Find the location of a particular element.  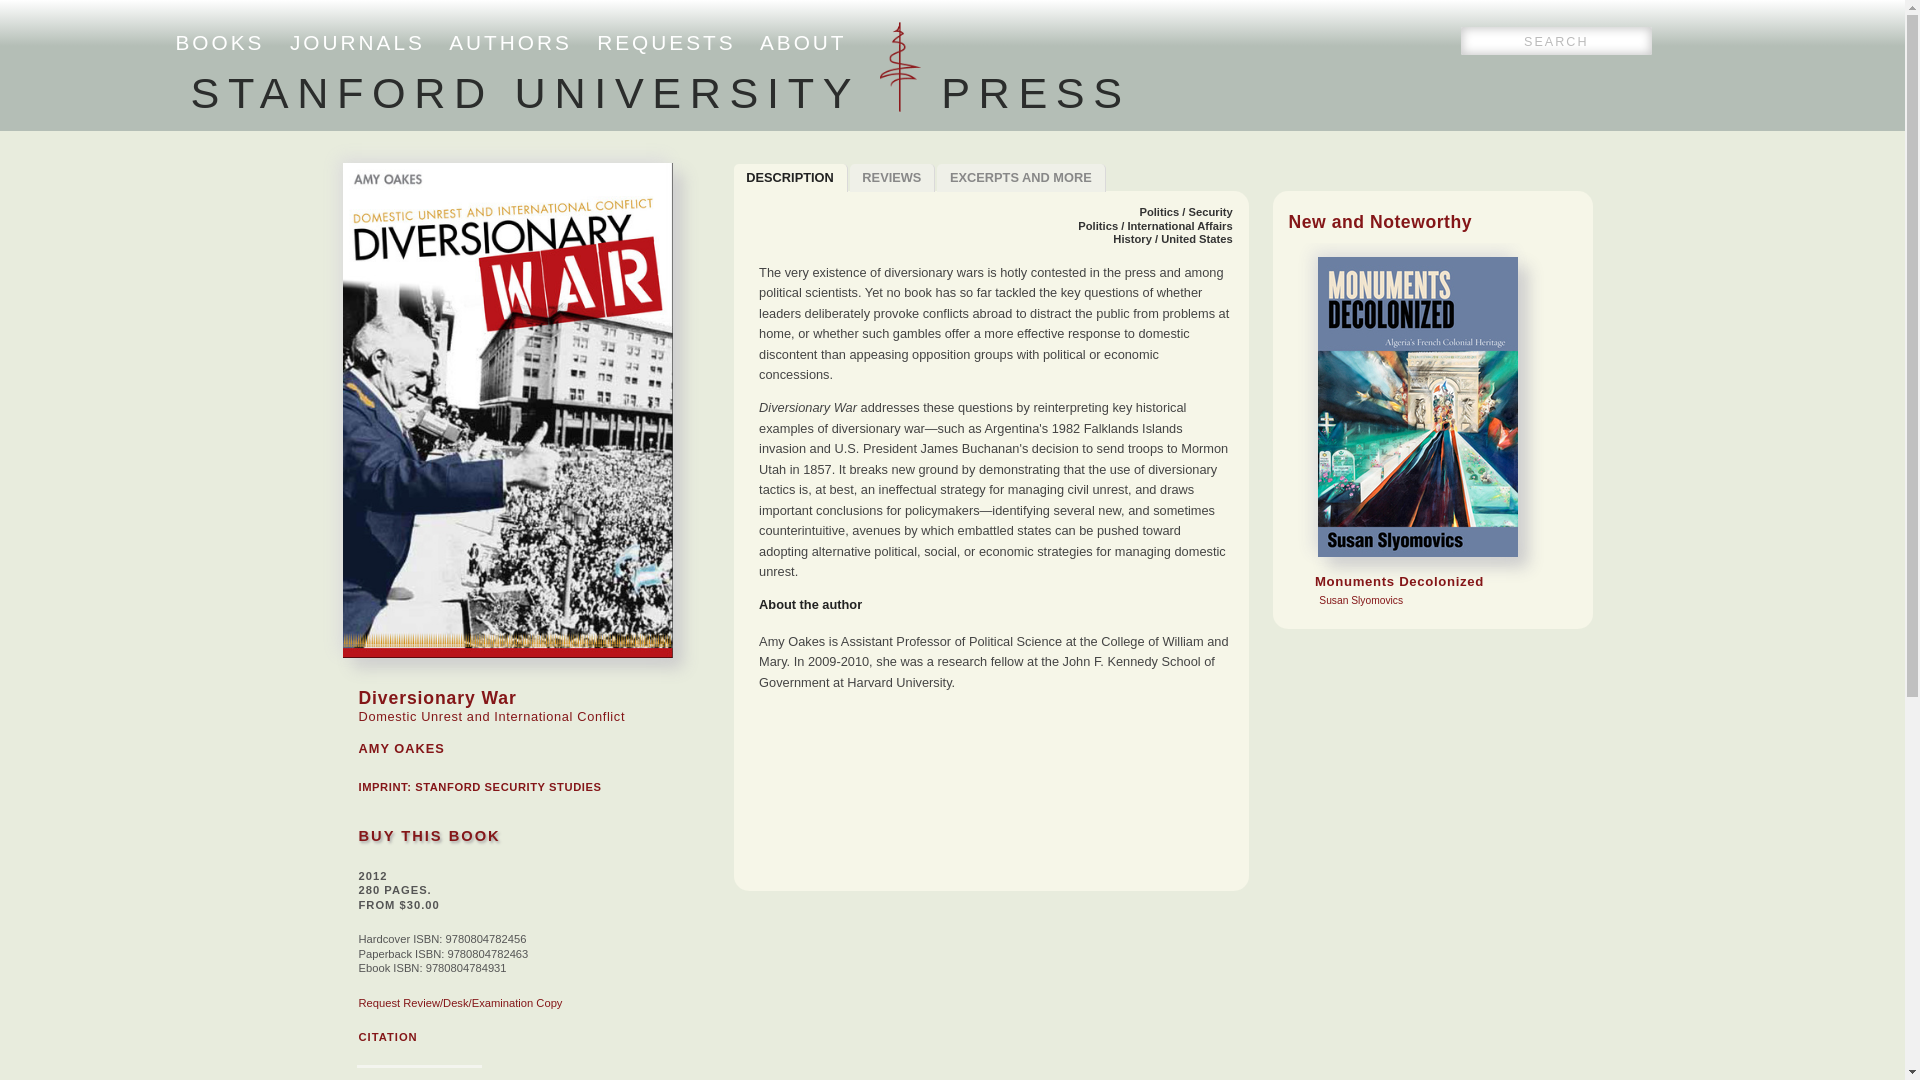

ABOUT is located at coordinates (1020, 178).